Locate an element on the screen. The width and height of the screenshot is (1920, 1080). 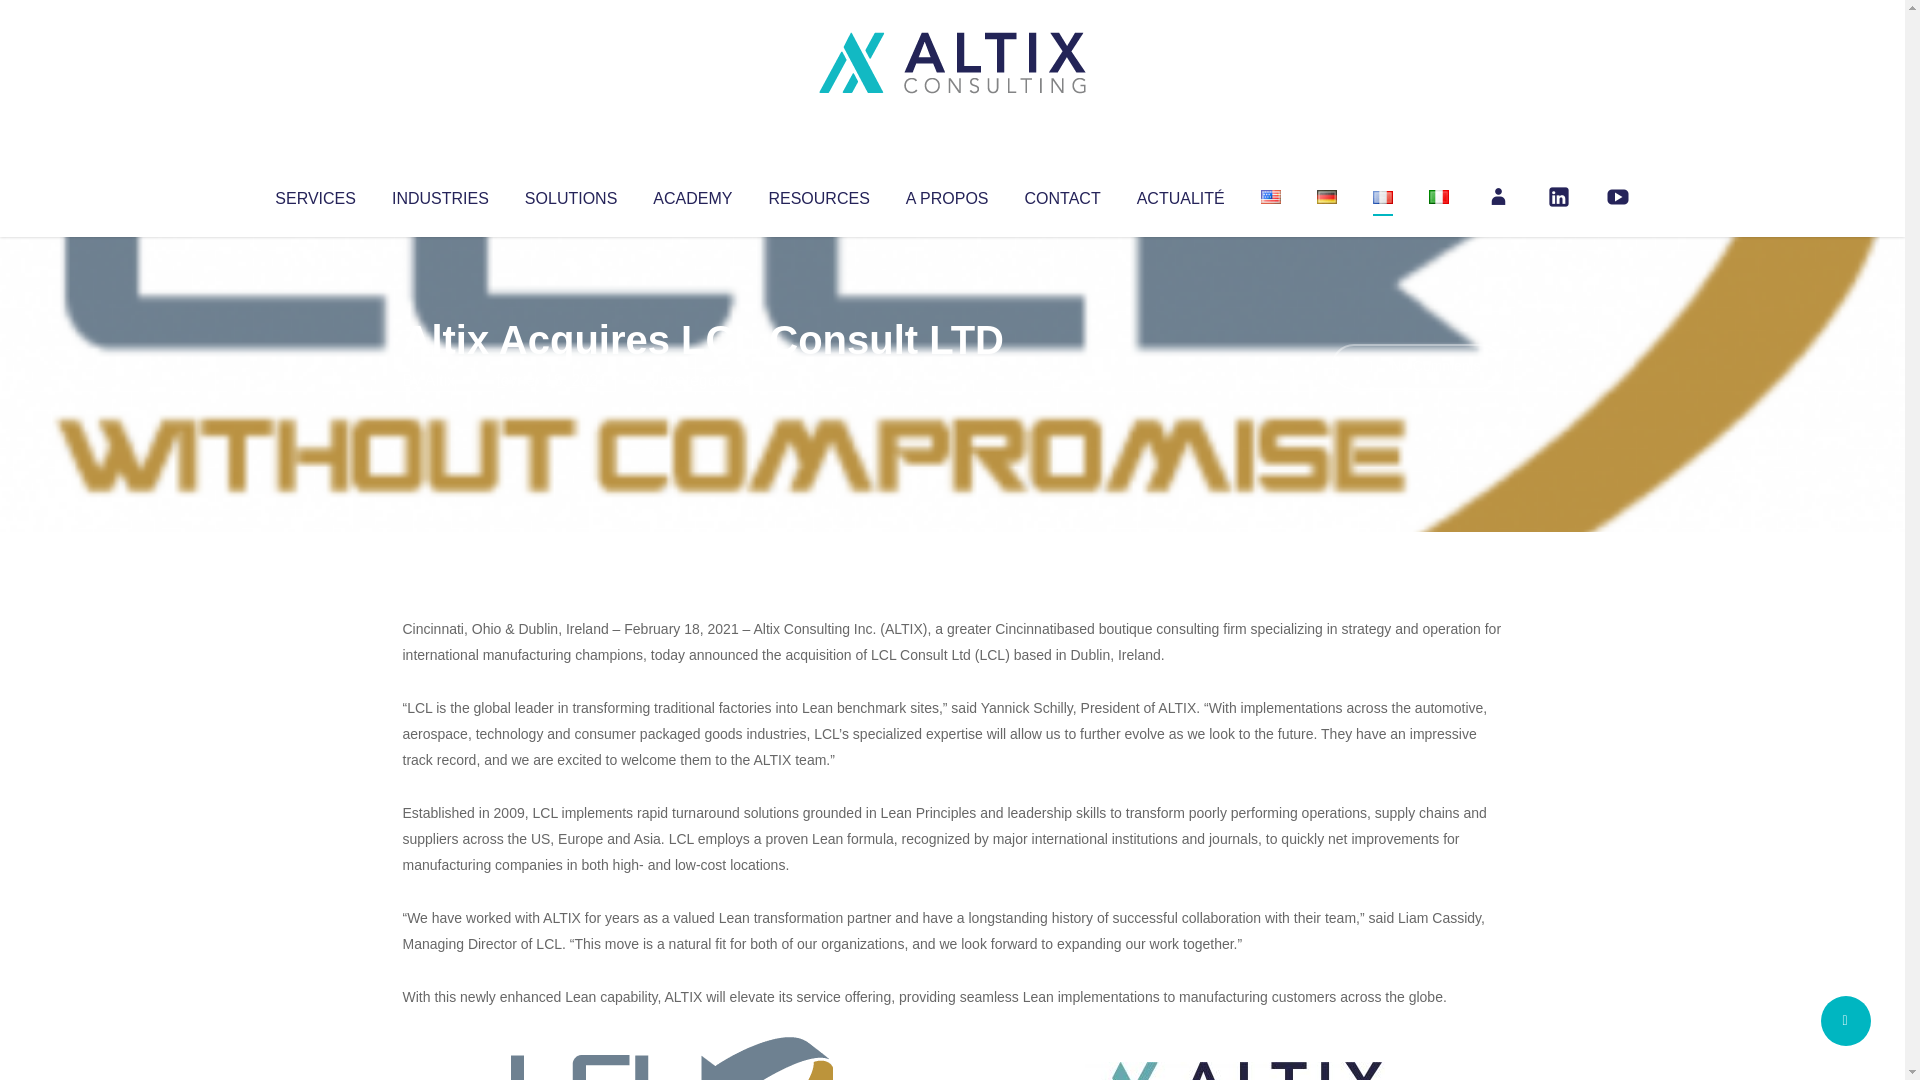
RESOURCES is located at coordinates (818, 194).